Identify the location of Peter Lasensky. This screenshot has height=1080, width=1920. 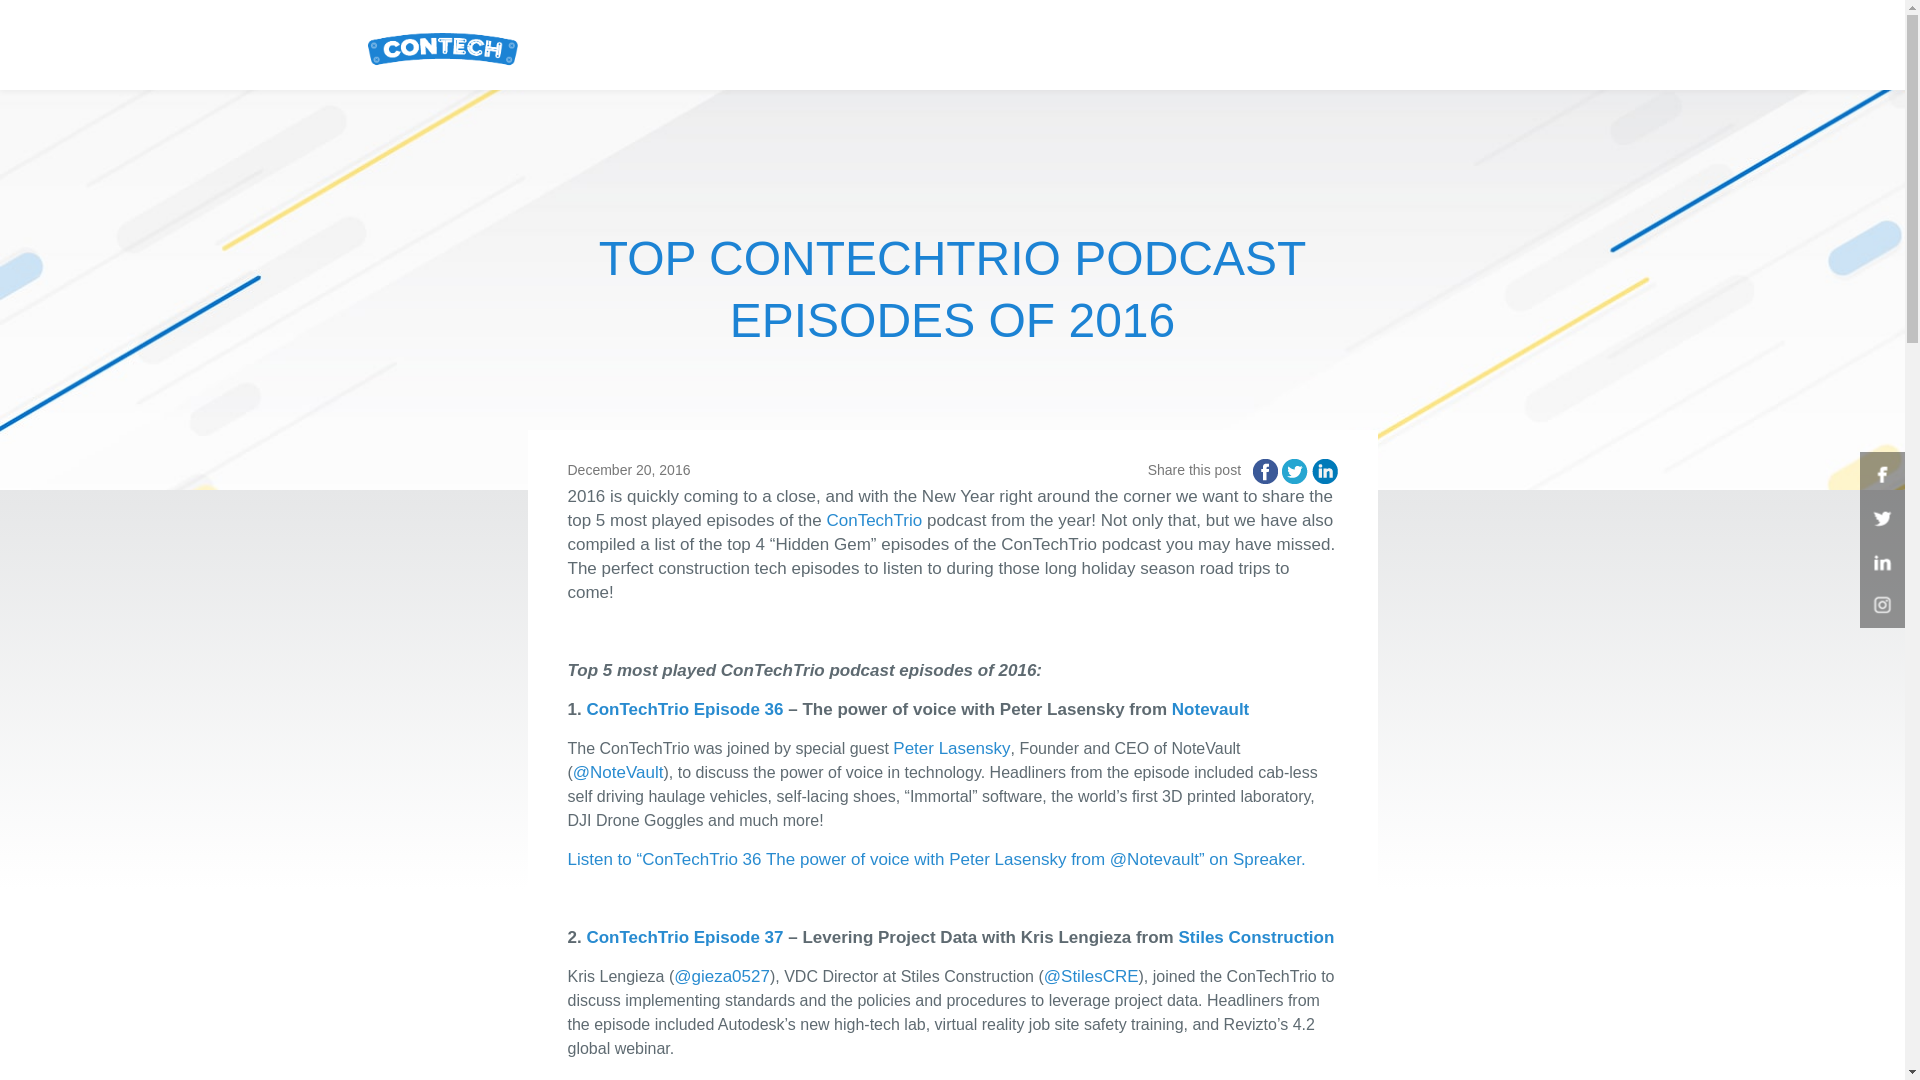
(950, 748).